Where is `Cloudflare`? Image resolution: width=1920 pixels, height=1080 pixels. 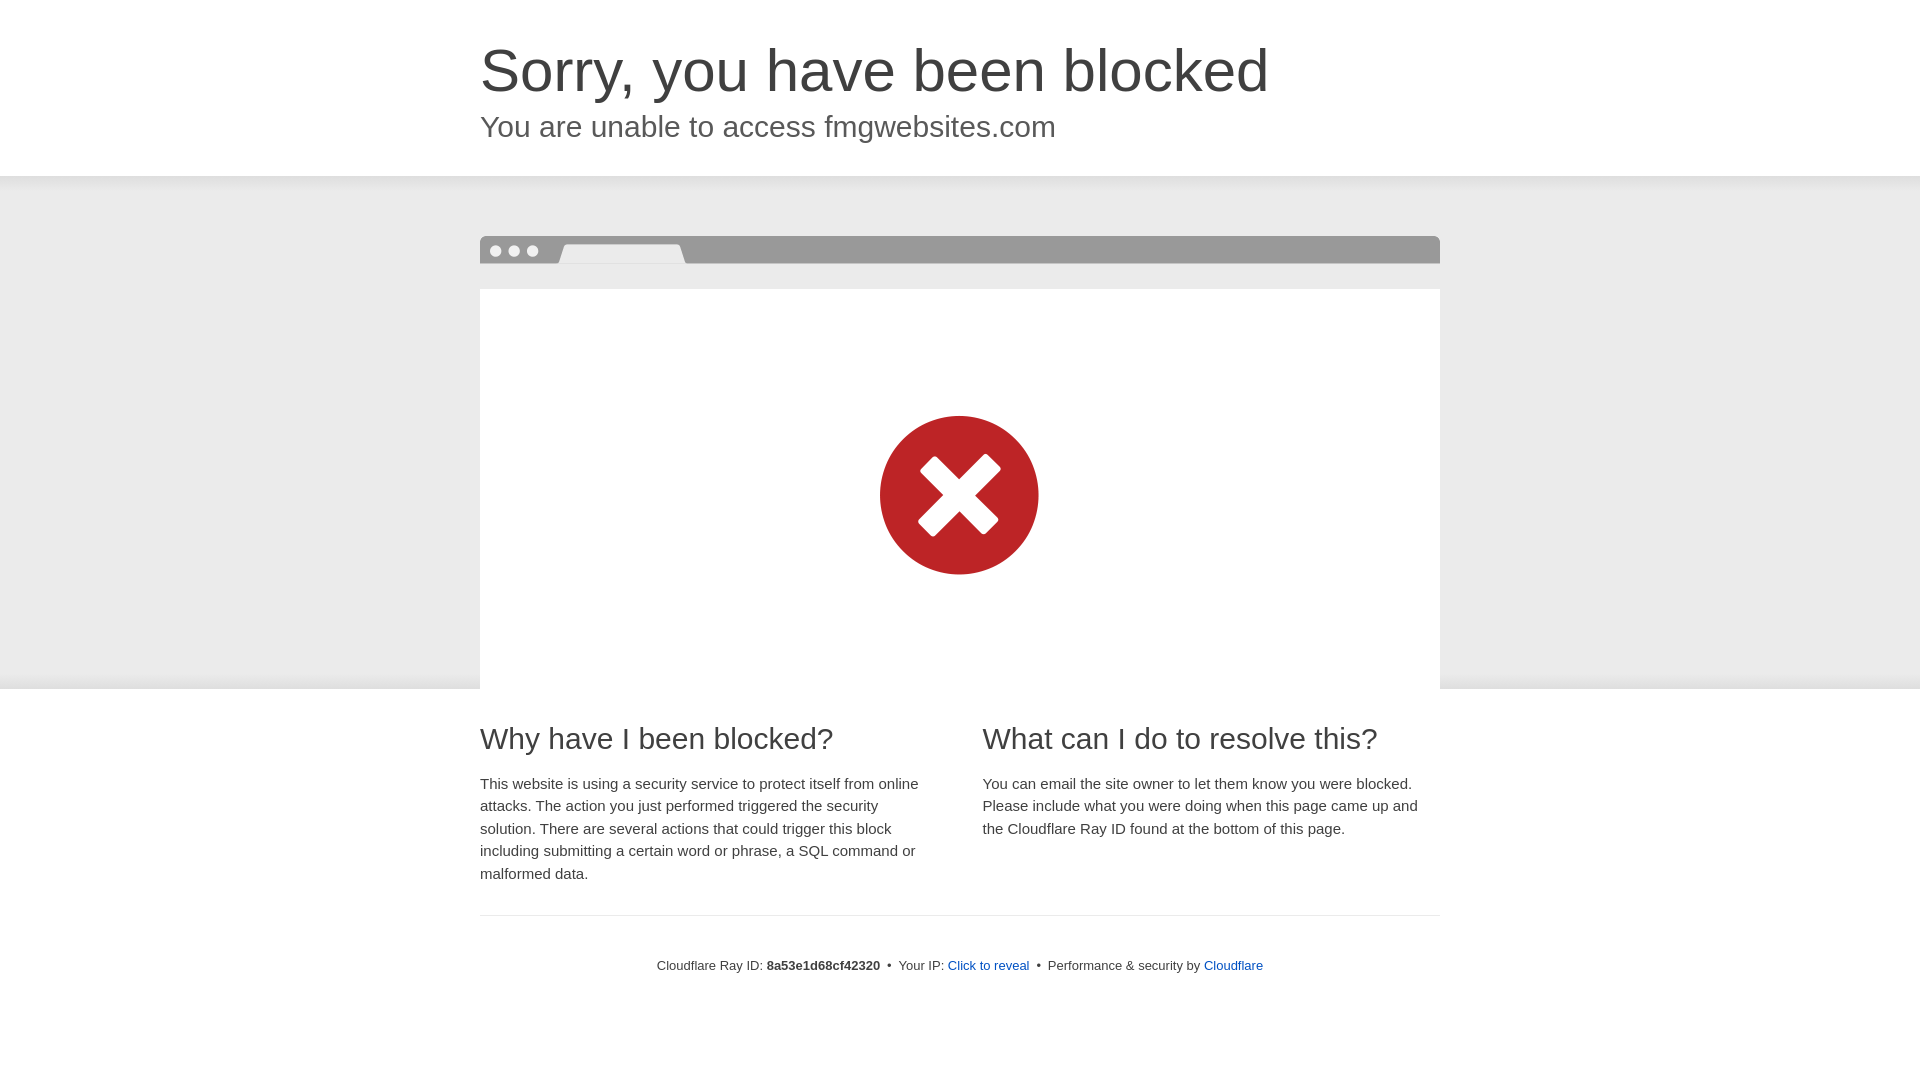 Cloudflare is located at coordinates (1233, 965).